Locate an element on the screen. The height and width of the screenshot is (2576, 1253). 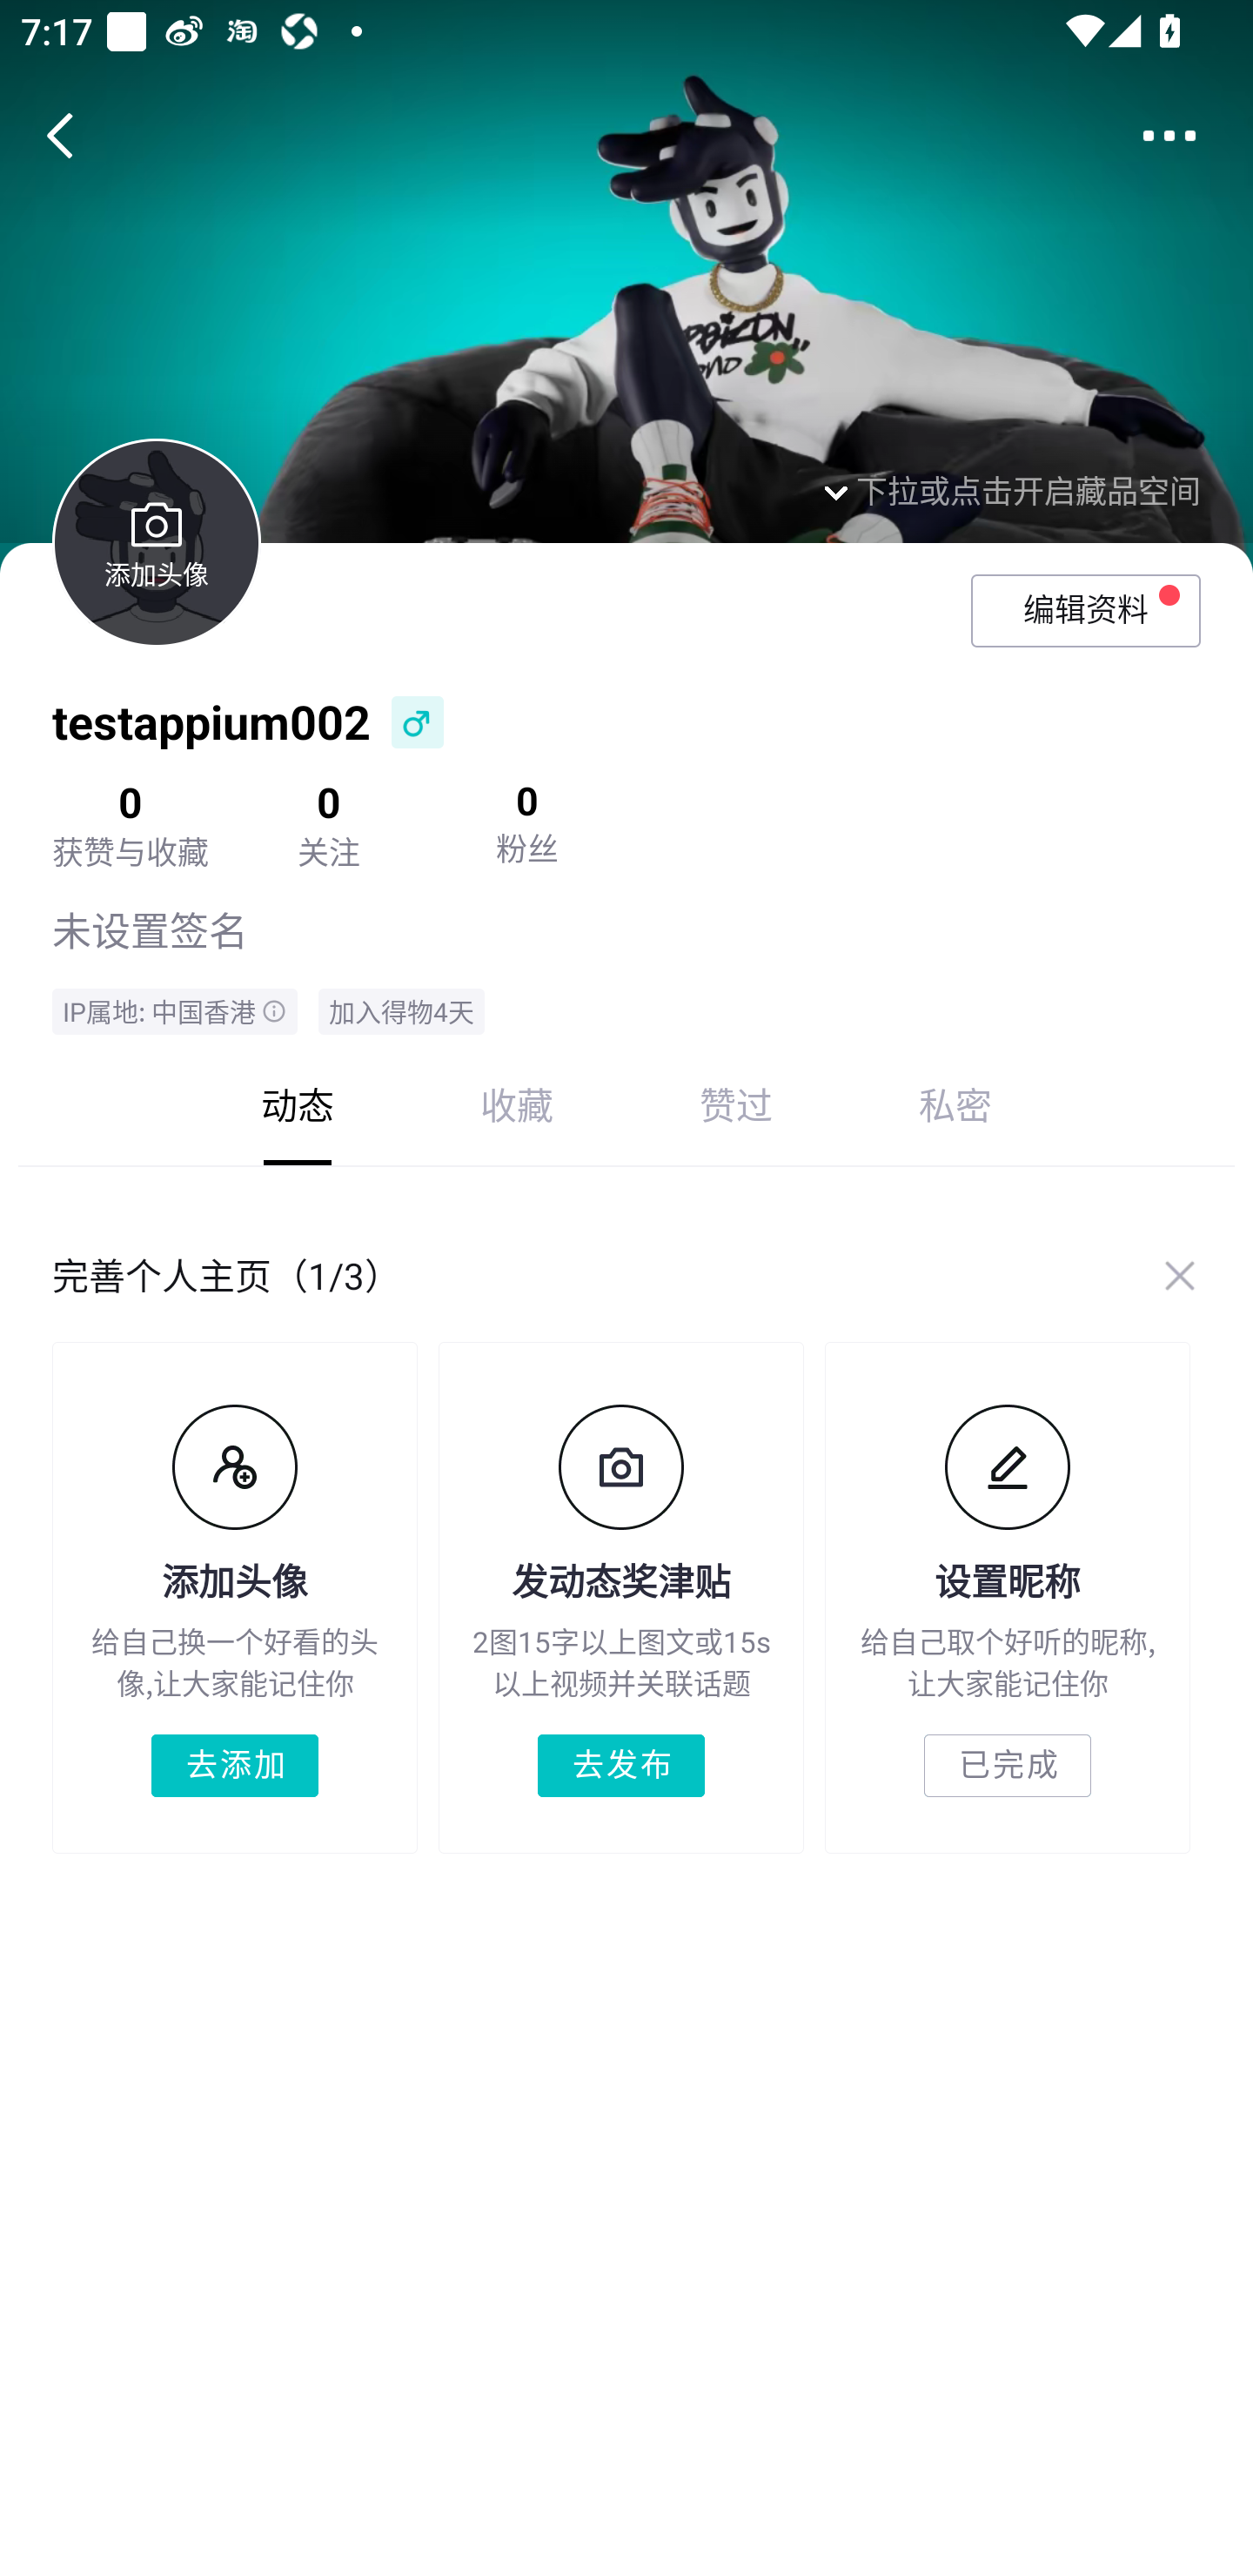
动态 is located at coordinates (298, 1104).